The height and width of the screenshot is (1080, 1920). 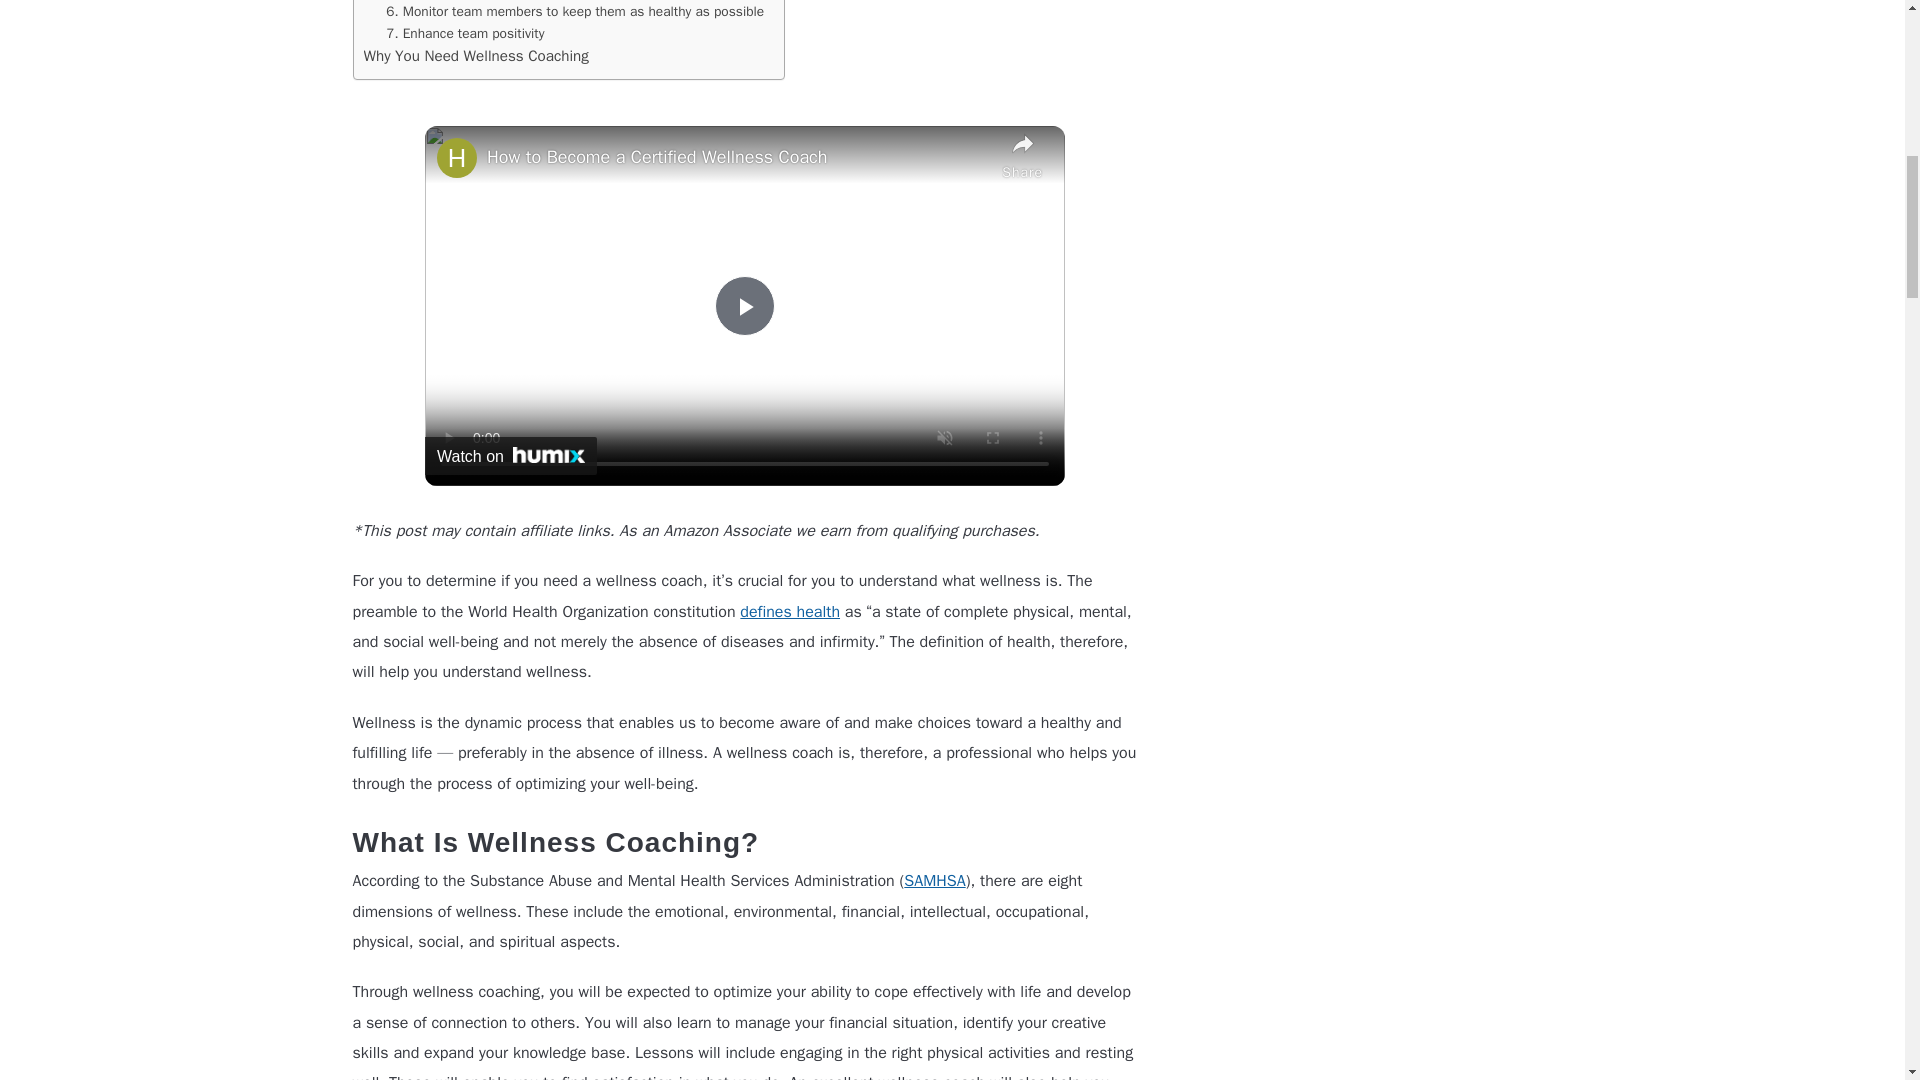 I want to click on Watch on, so click(x=510, y=456).